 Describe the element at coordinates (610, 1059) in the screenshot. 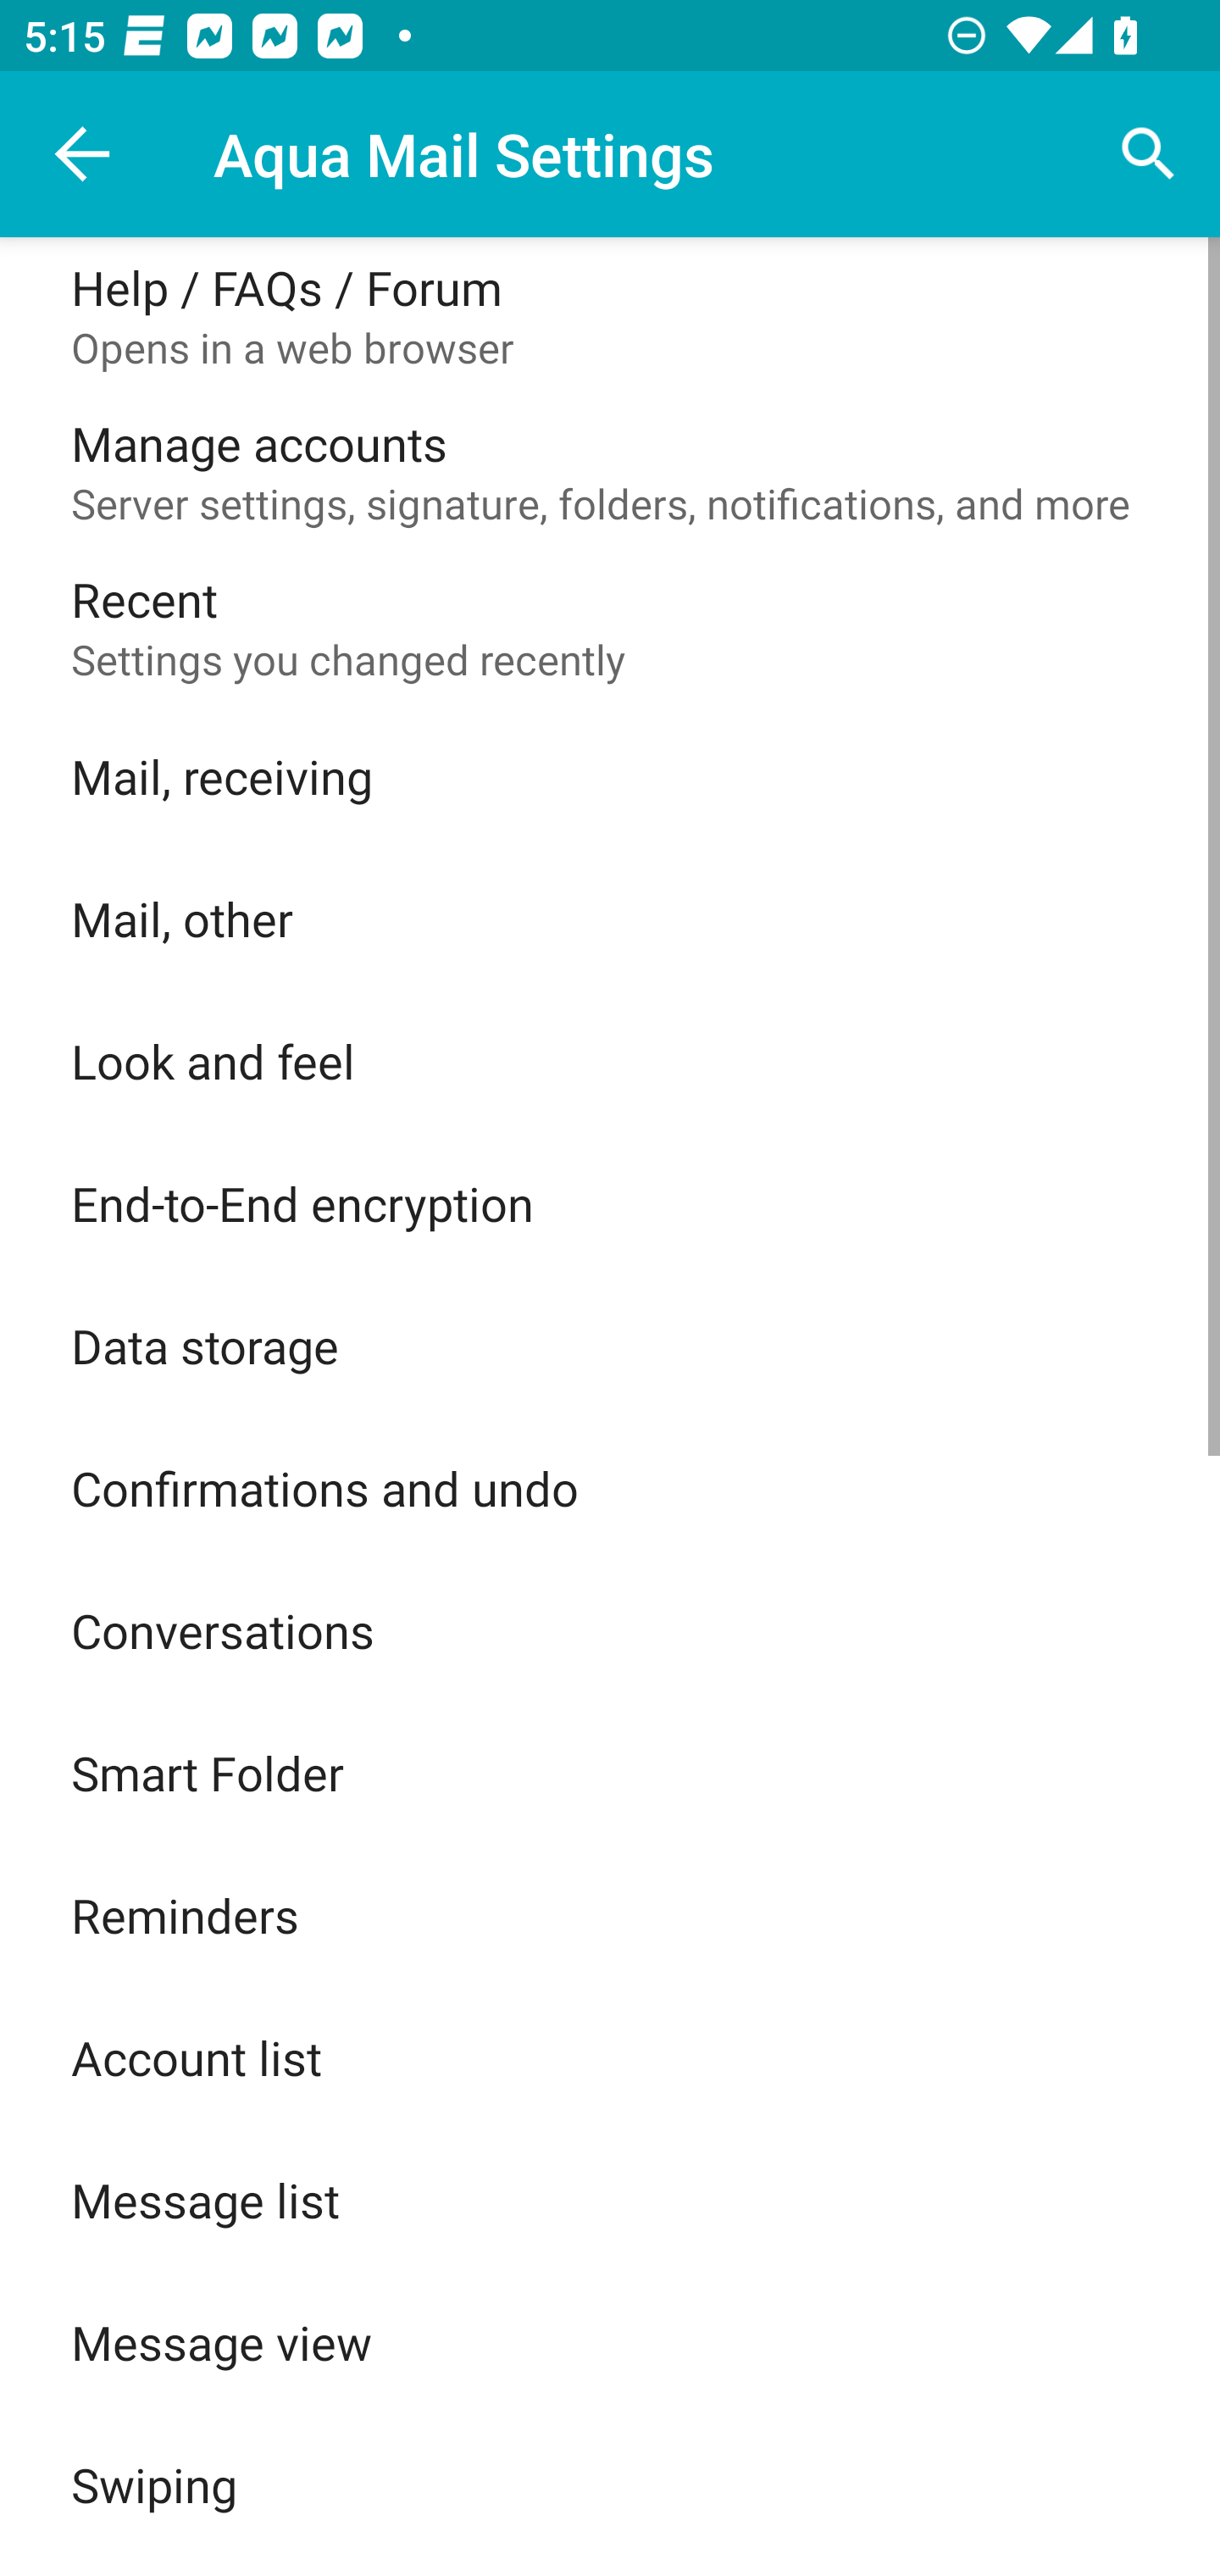

I see `Look and feel` at that location.